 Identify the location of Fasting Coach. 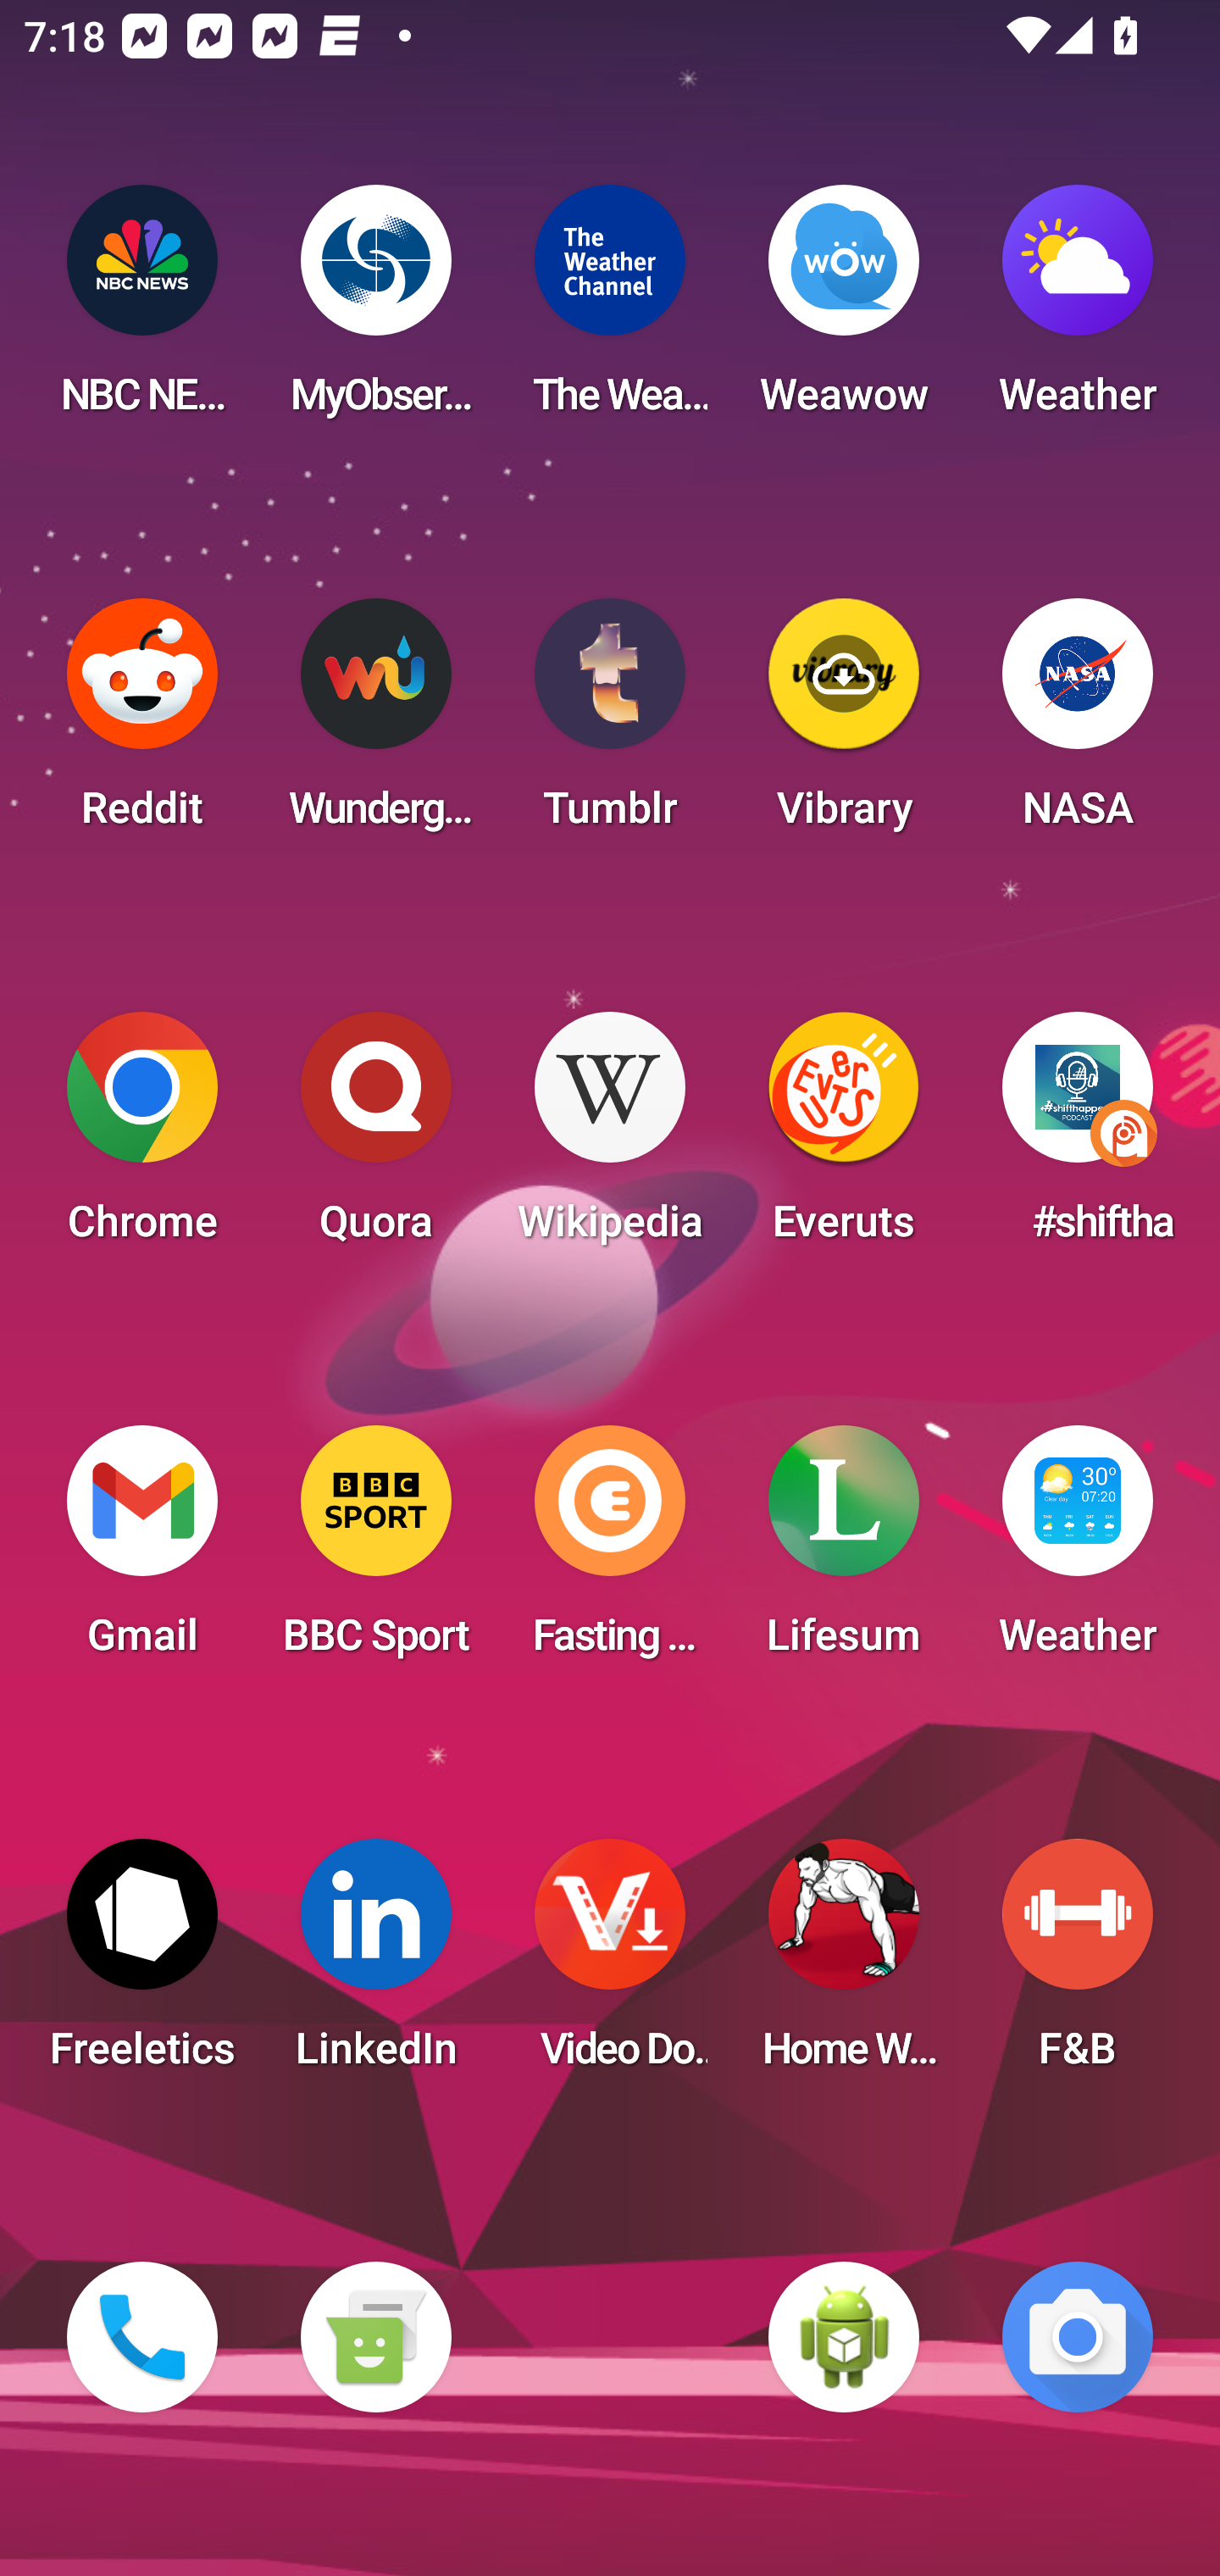
(610, 1551).